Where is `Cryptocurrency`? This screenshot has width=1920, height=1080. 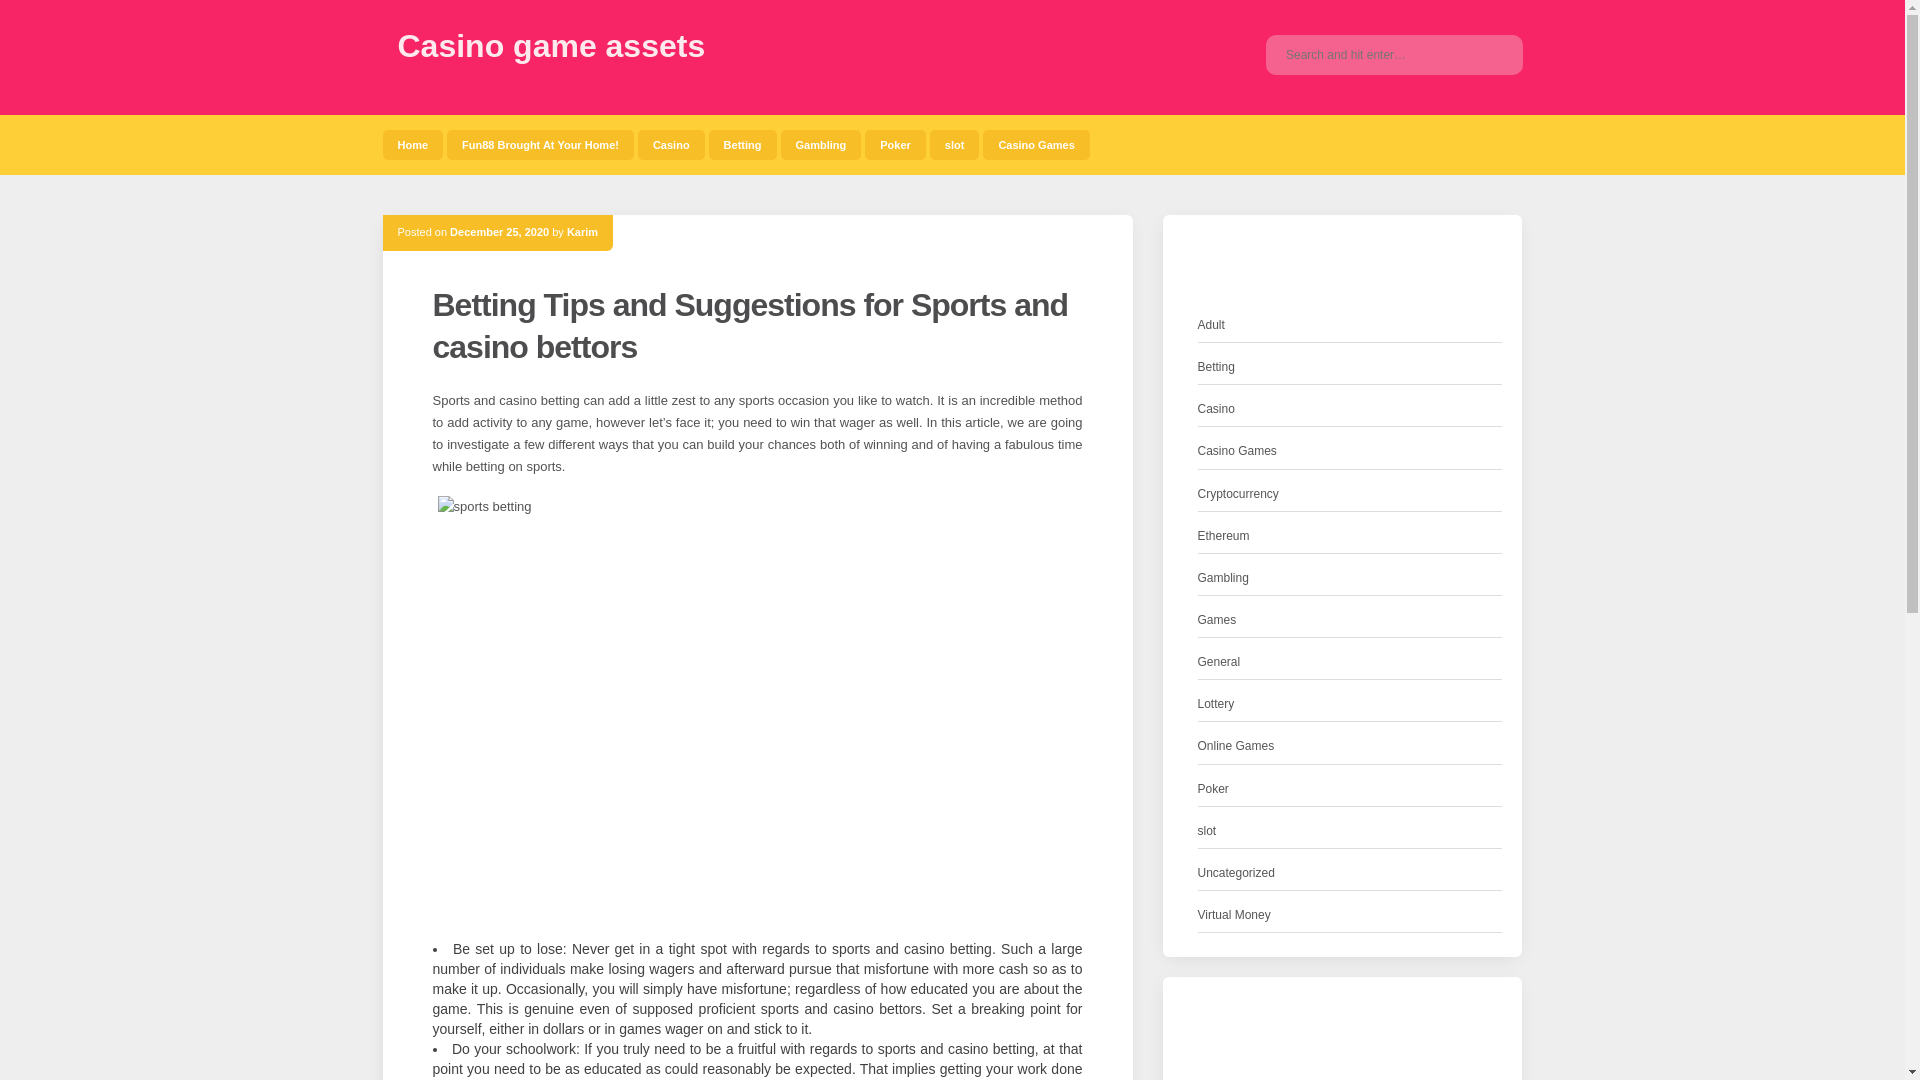 Cryptocurrency is located at coordinates (1238, 494).